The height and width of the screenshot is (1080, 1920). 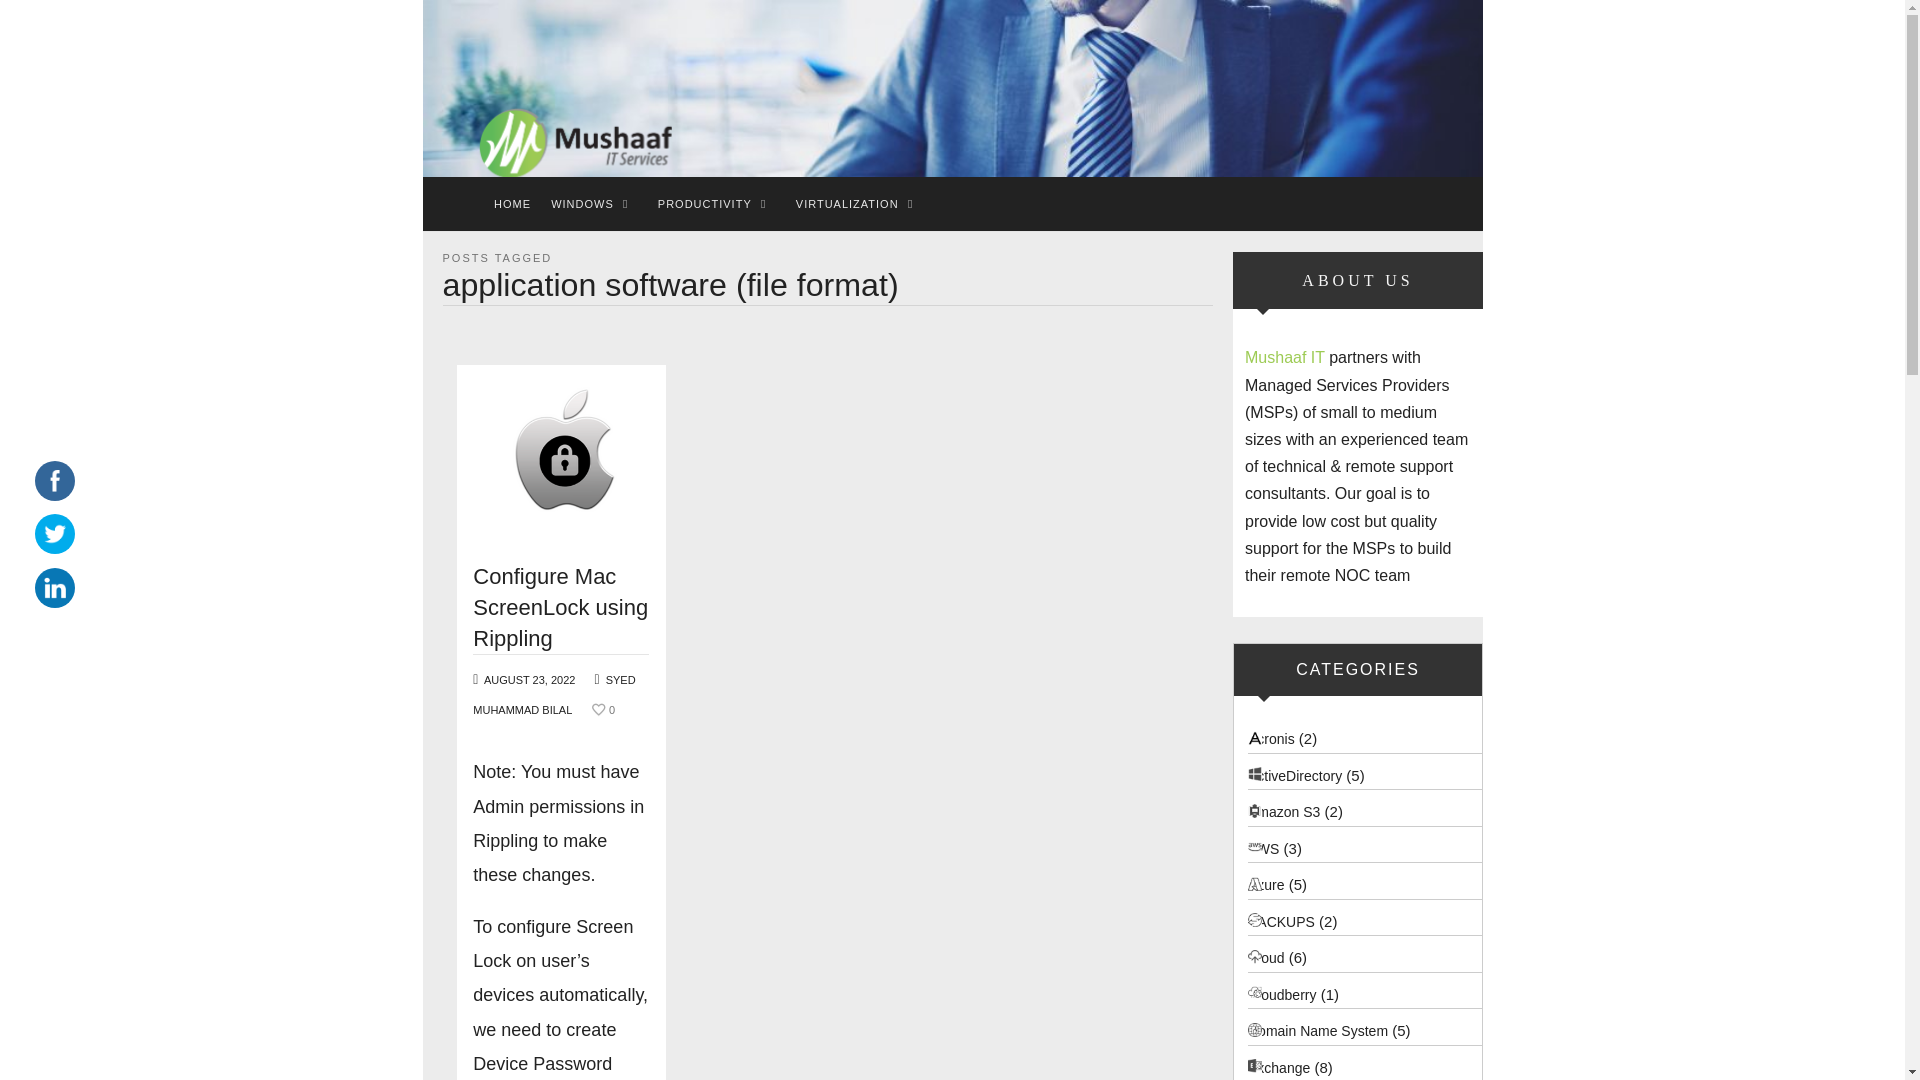 What do you see at coordinates (54, 22) in the screenshot?
I see `Search` at bounding box center [54, 22].